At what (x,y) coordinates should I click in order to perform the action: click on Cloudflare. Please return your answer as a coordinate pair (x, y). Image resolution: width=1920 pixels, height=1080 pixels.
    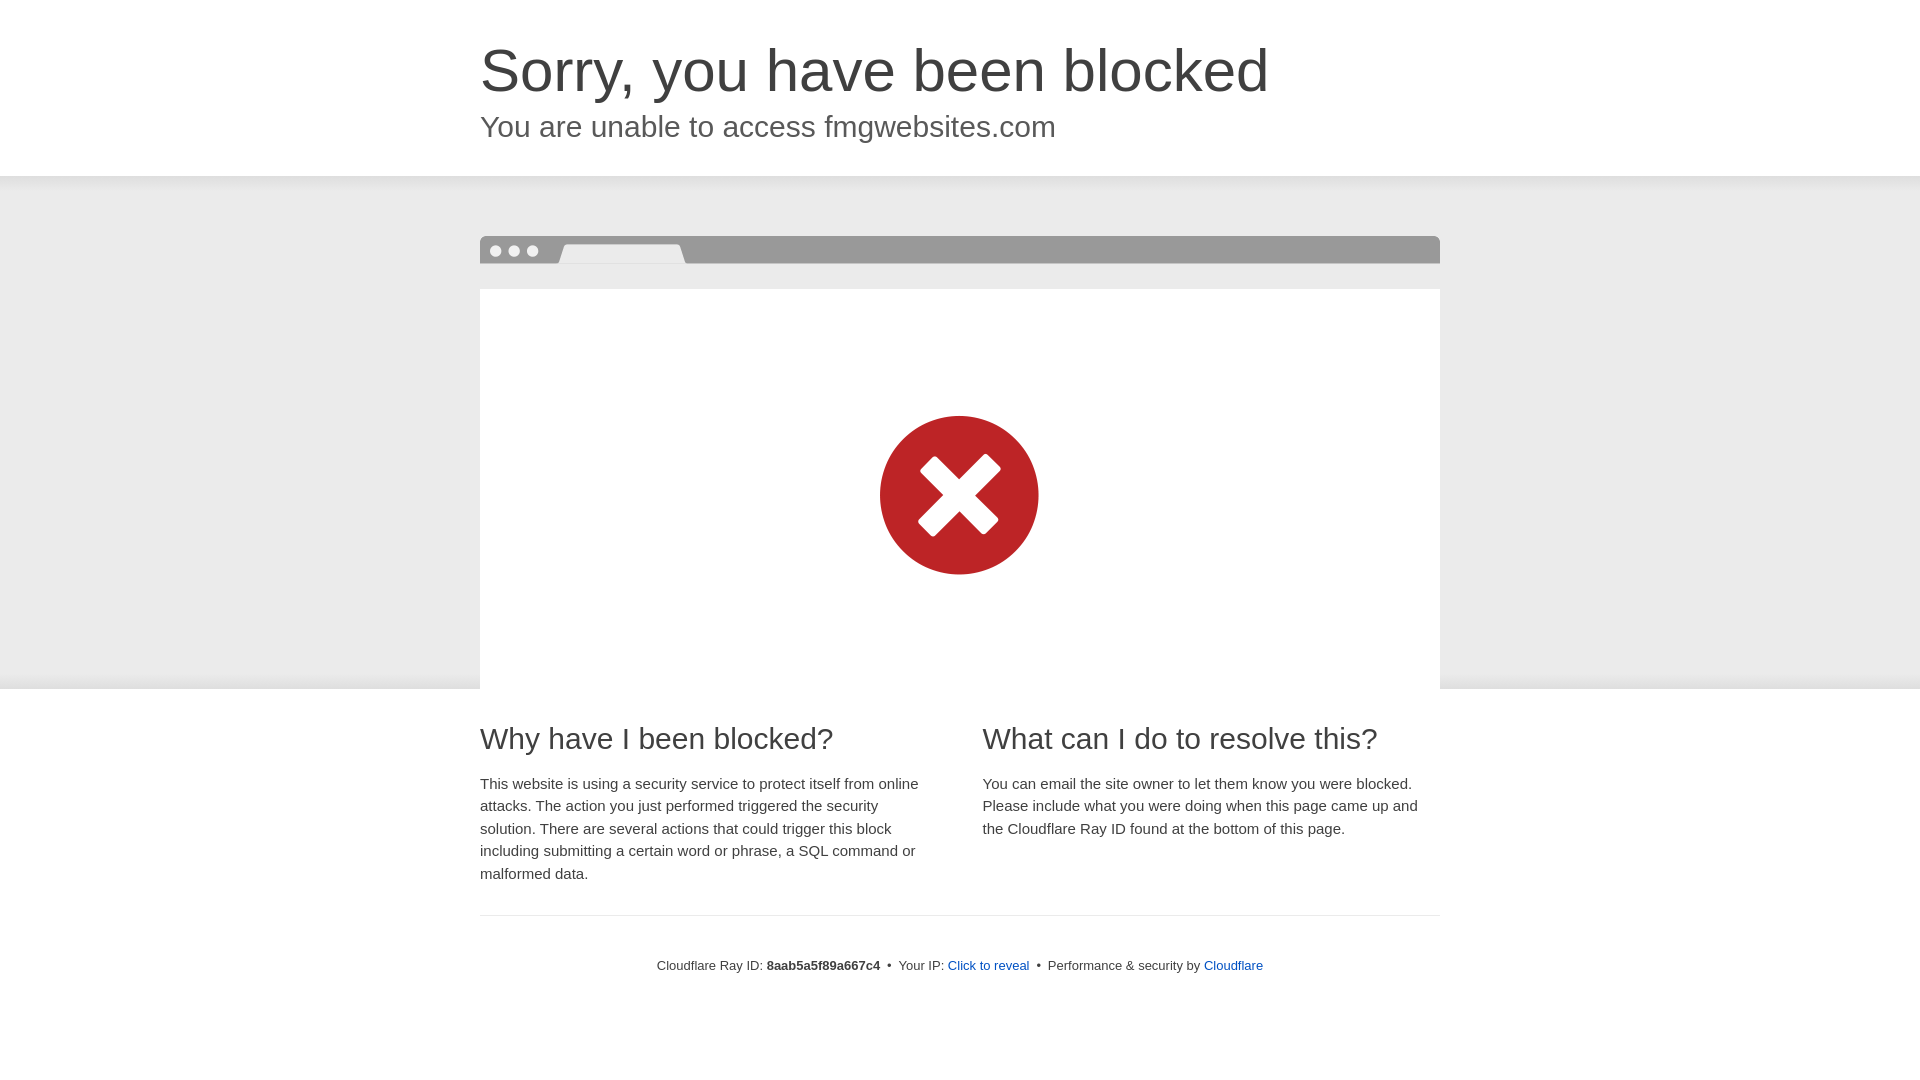
    Looking at the image, I should click on (1233, 965).